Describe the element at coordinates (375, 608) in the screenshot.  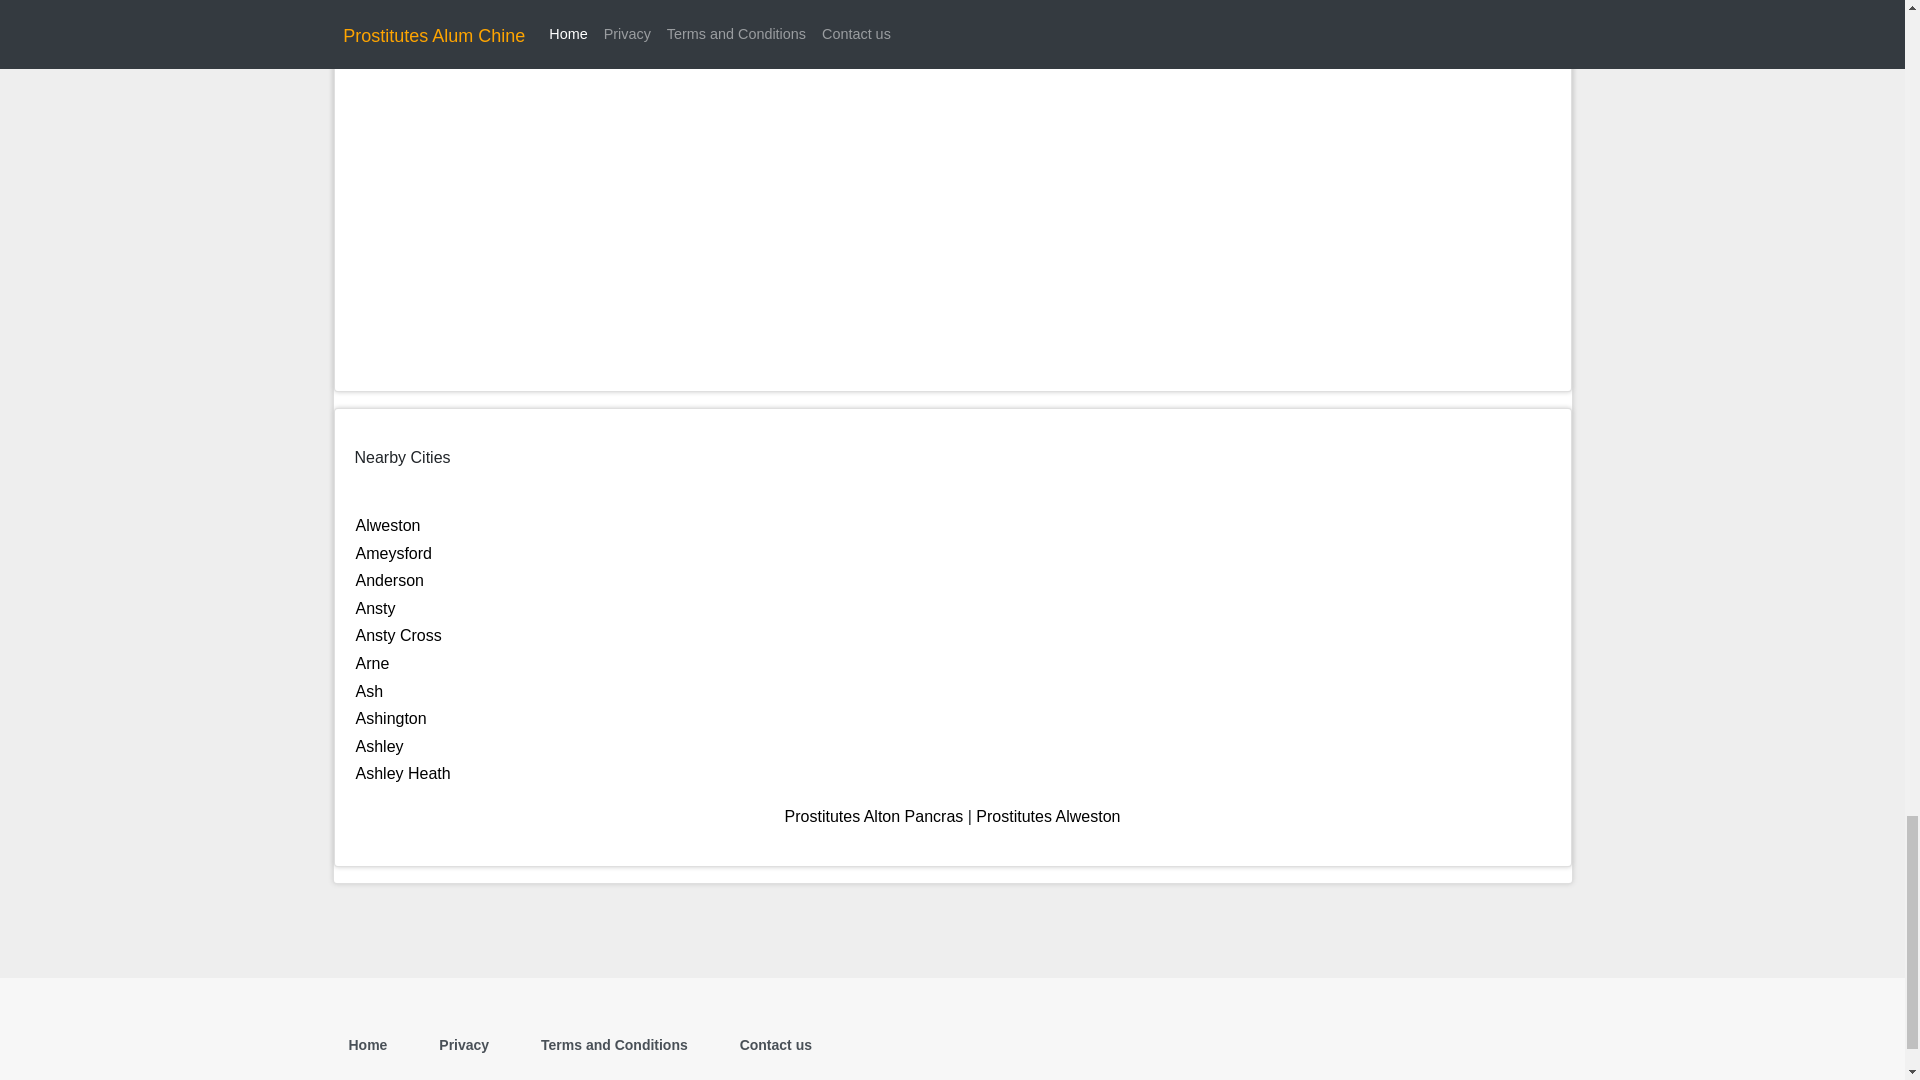
I see `Ansty` at that location.